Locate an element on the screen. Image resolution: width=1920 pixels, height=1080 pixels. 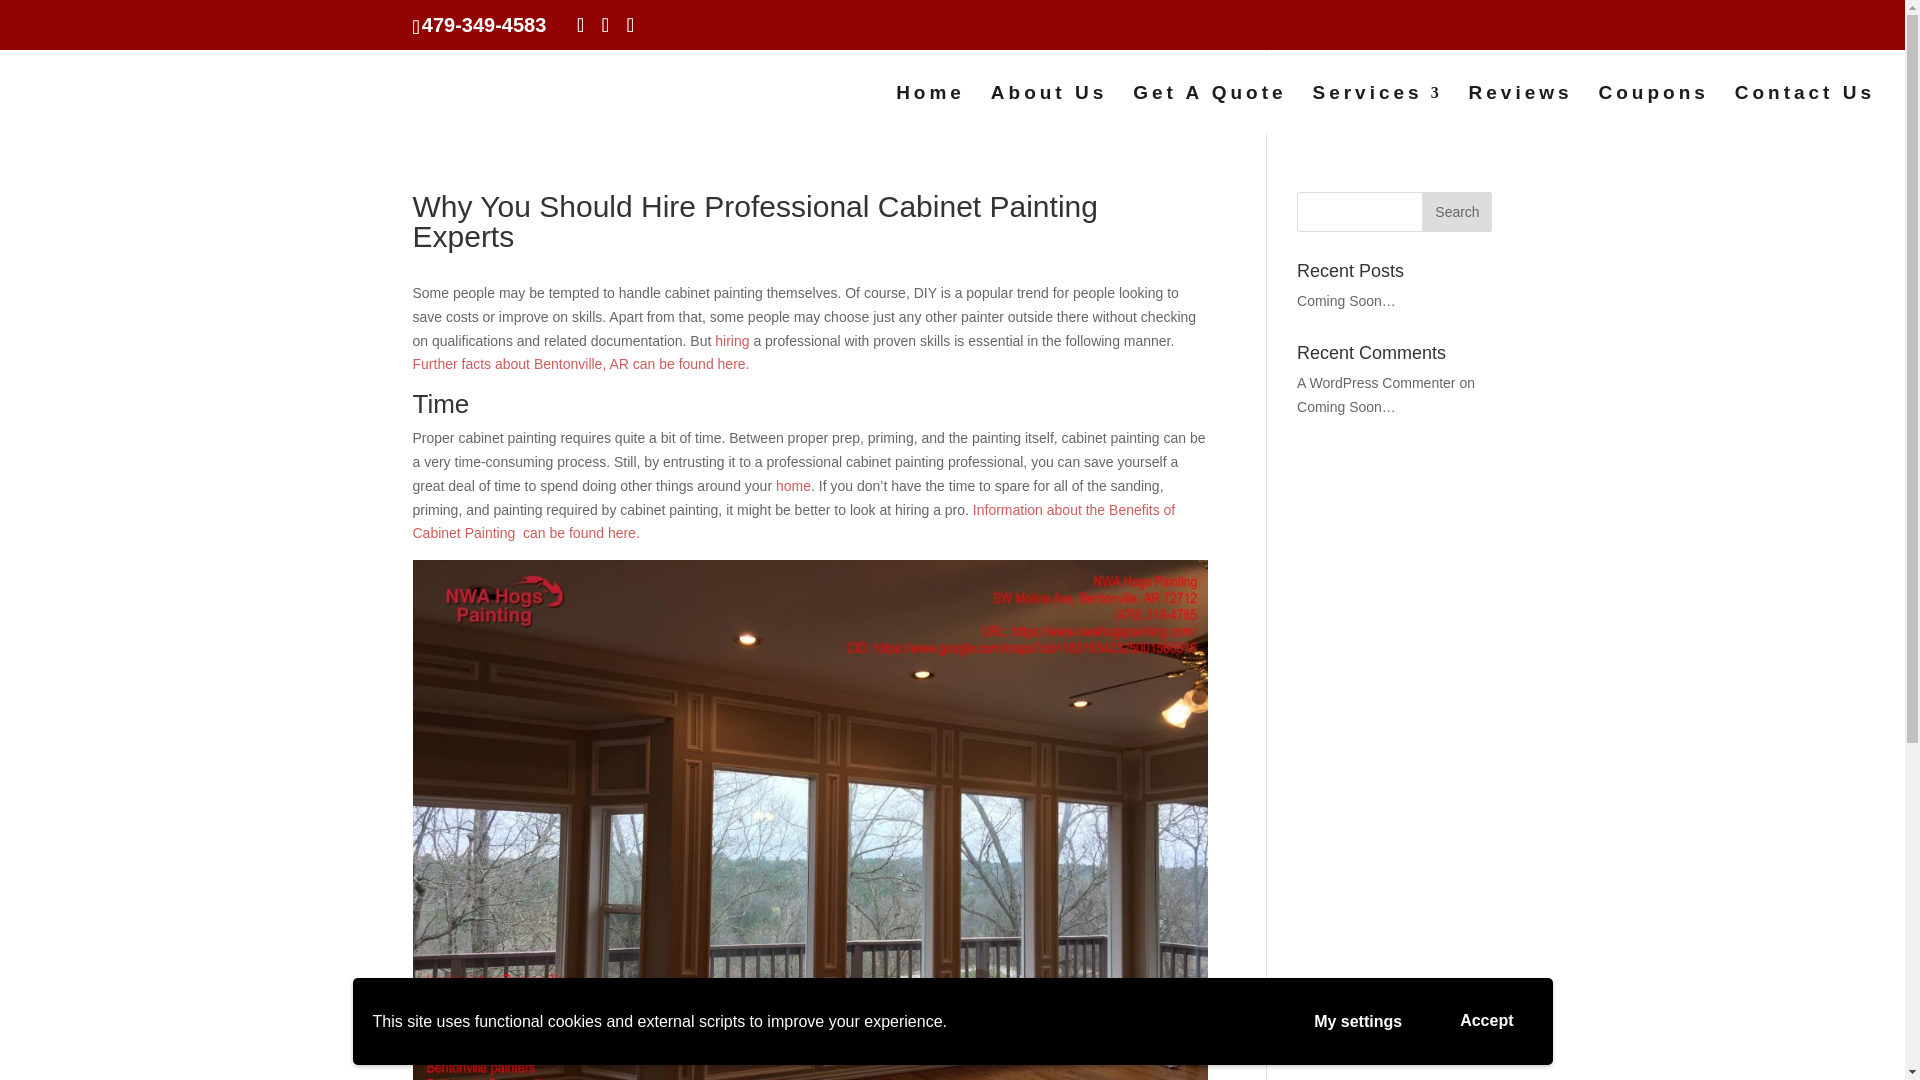
Search is located at coordinates (1456, 212).